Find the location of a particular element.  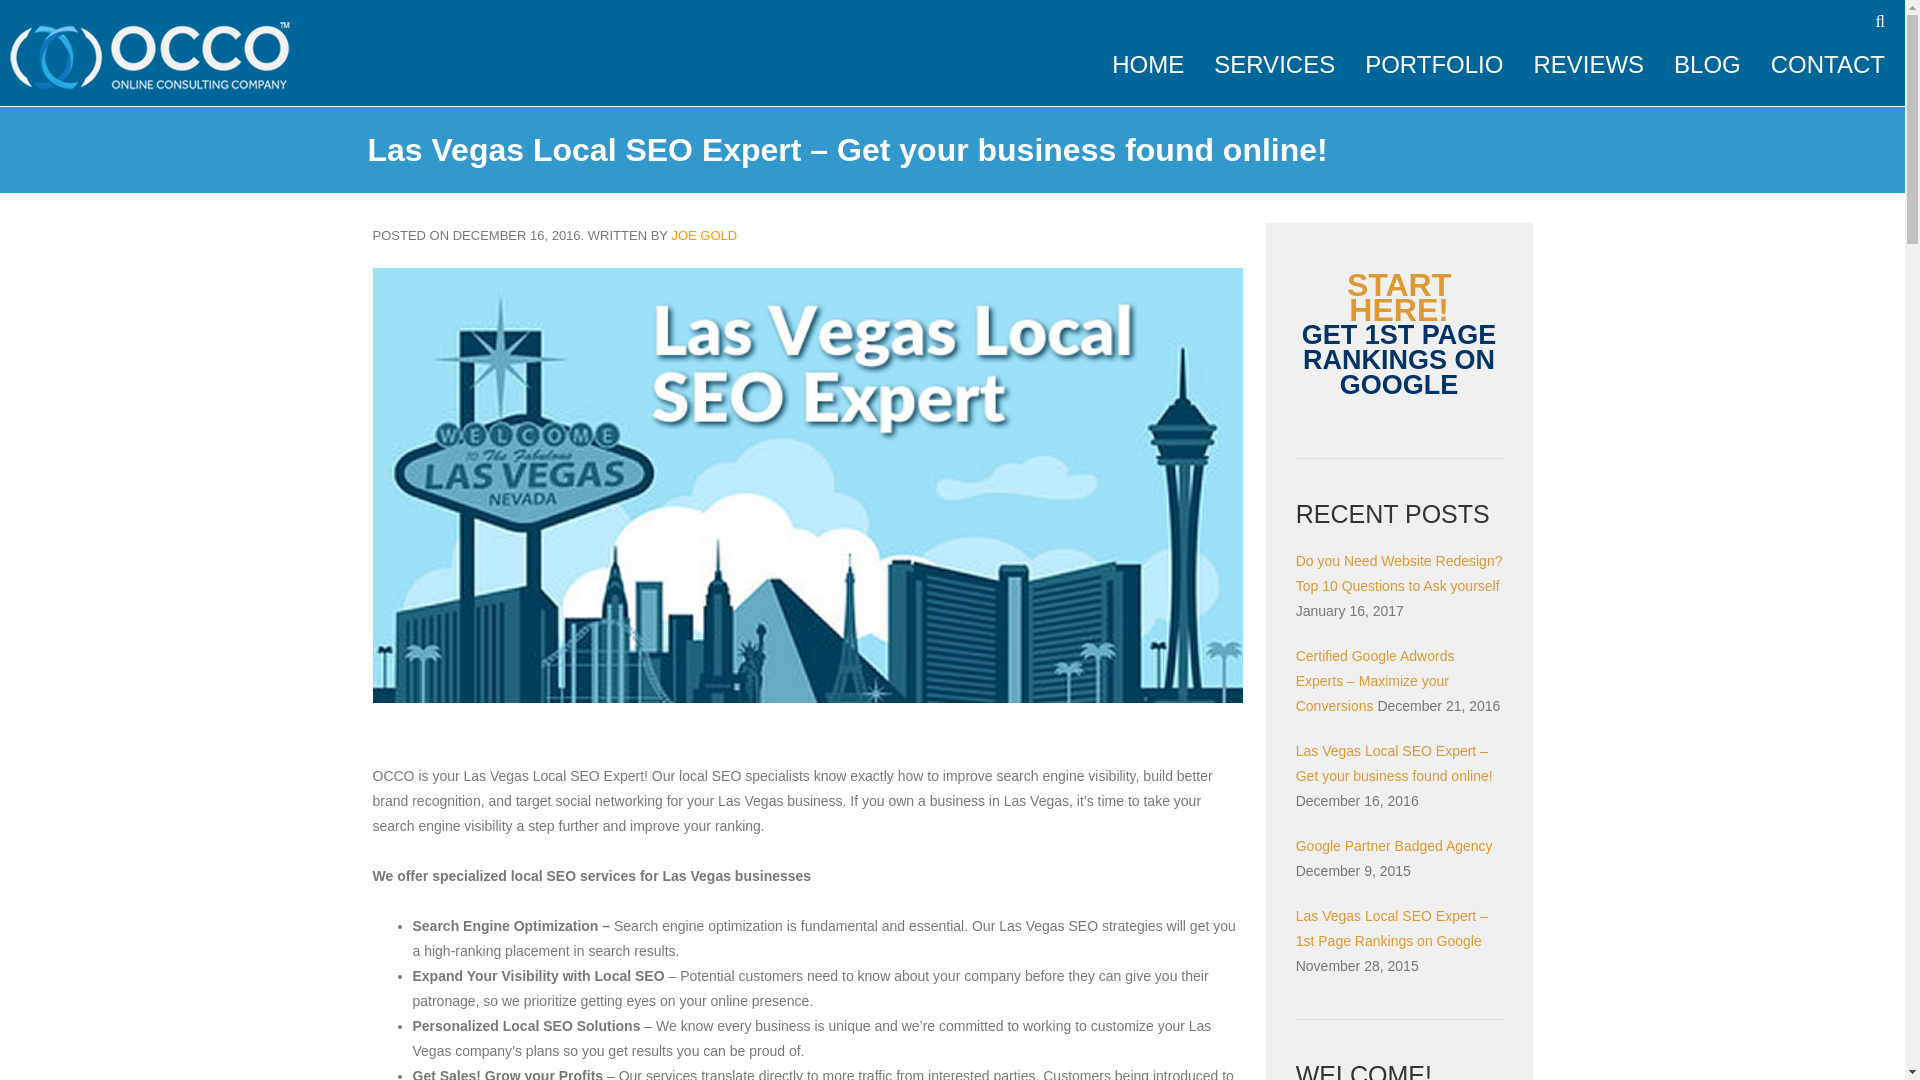

Posts by Joe Gold is located at coordinates (704, 235).